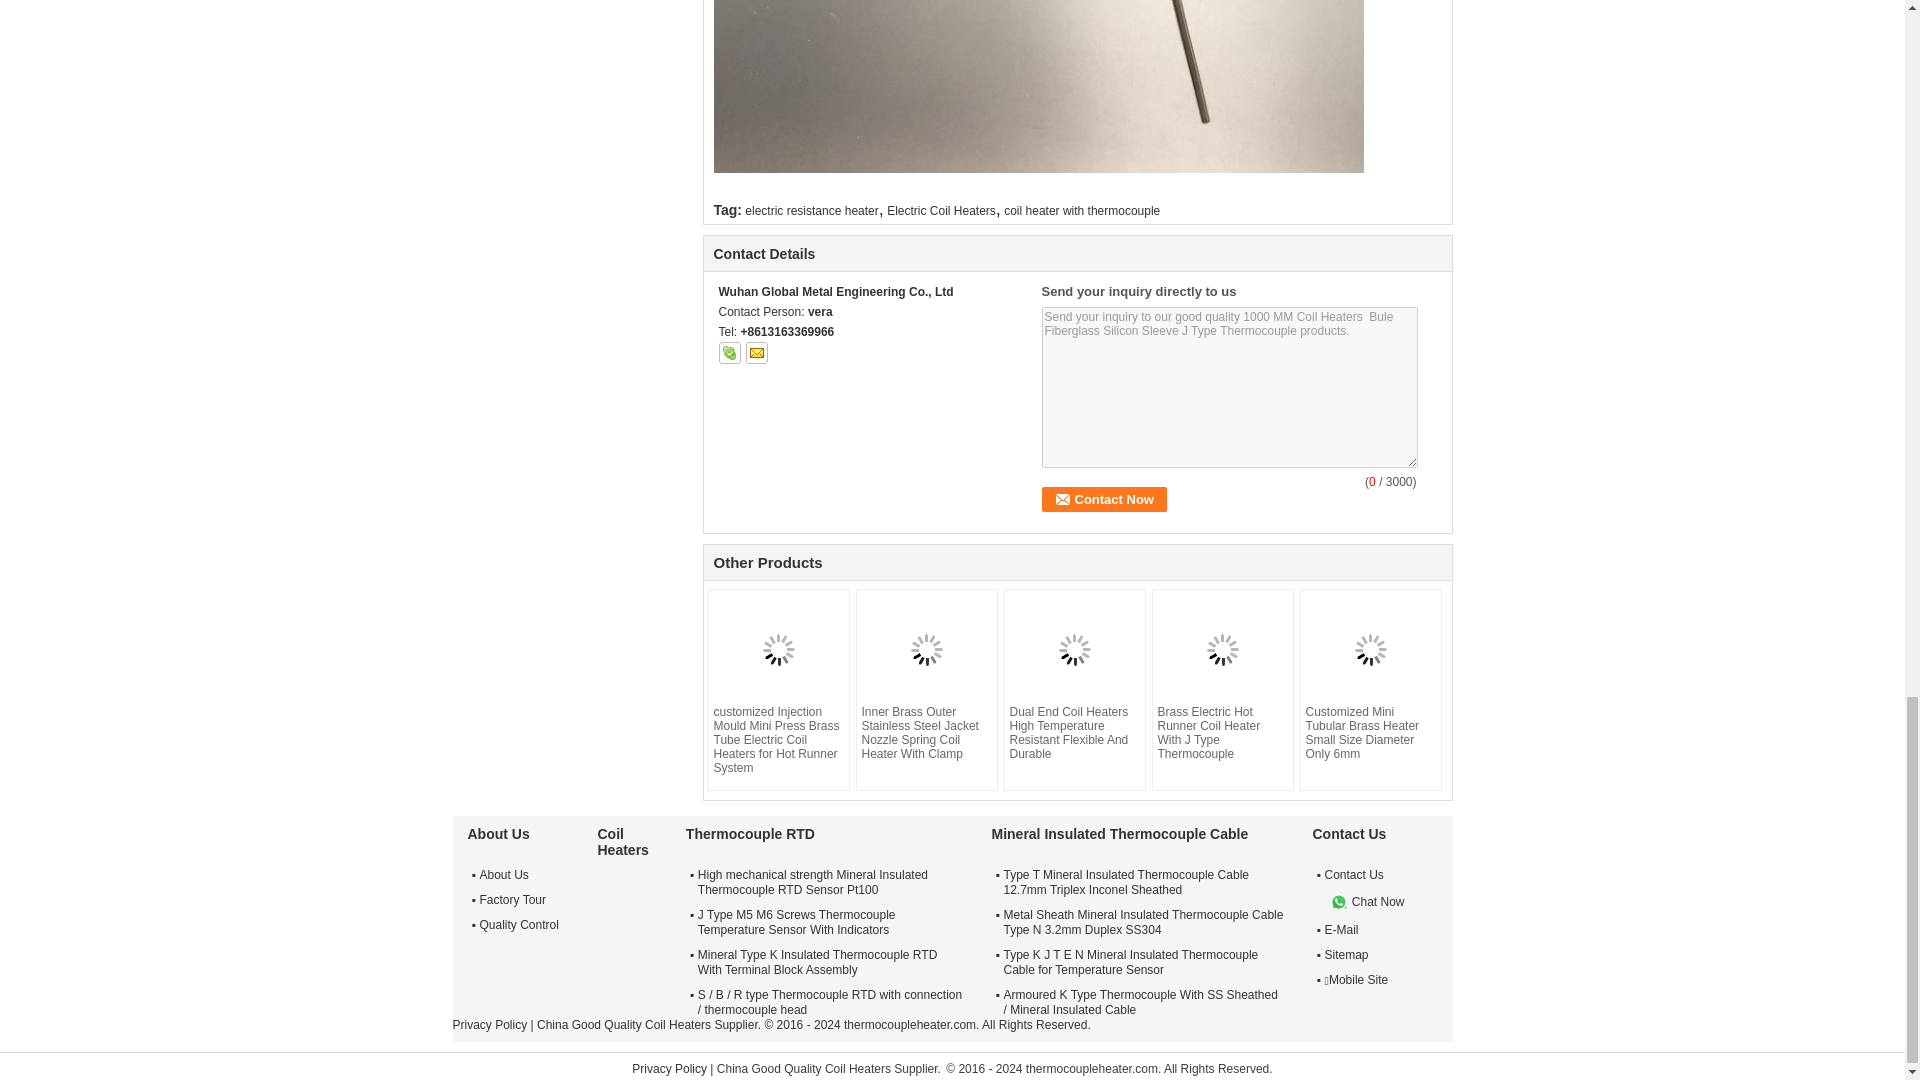 The width and height of the screenshot is (1920, 1080). I want to click on Contact Now, so click(1104, 499).